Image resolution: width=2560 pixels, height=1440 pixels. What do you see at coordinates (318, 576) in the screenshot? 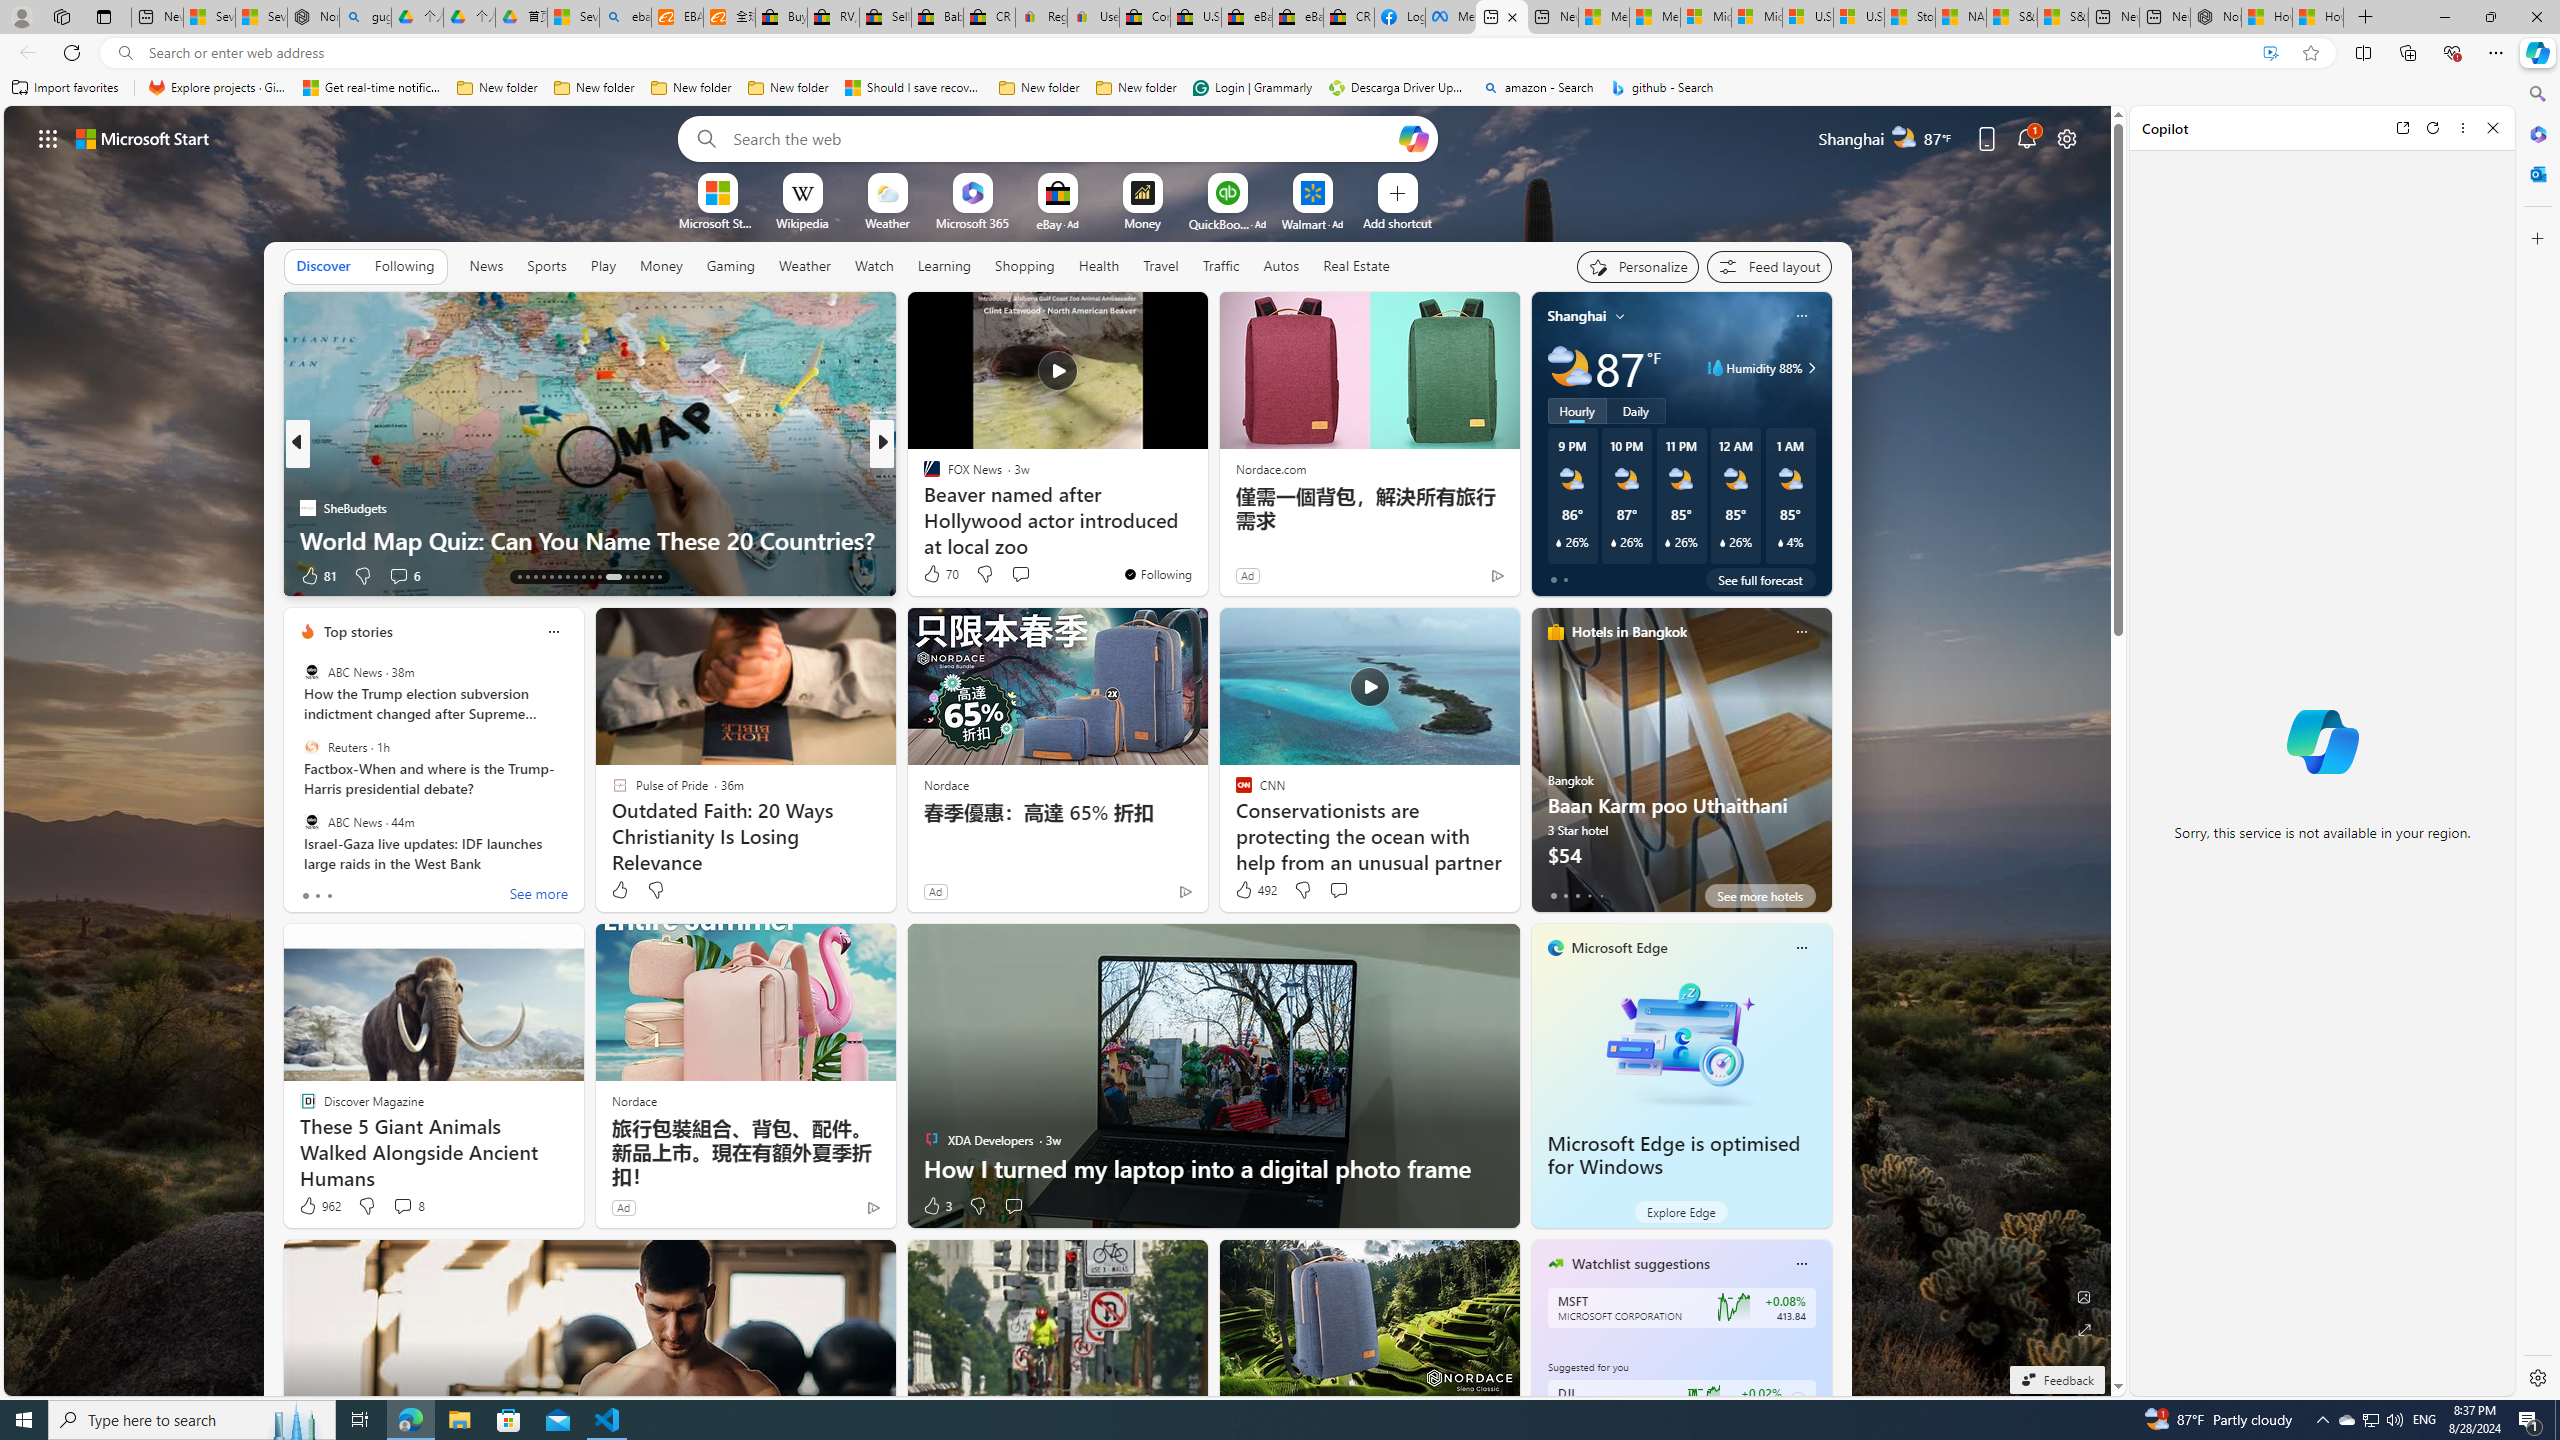
I see `81 Like` at bounding box center [318, 576].